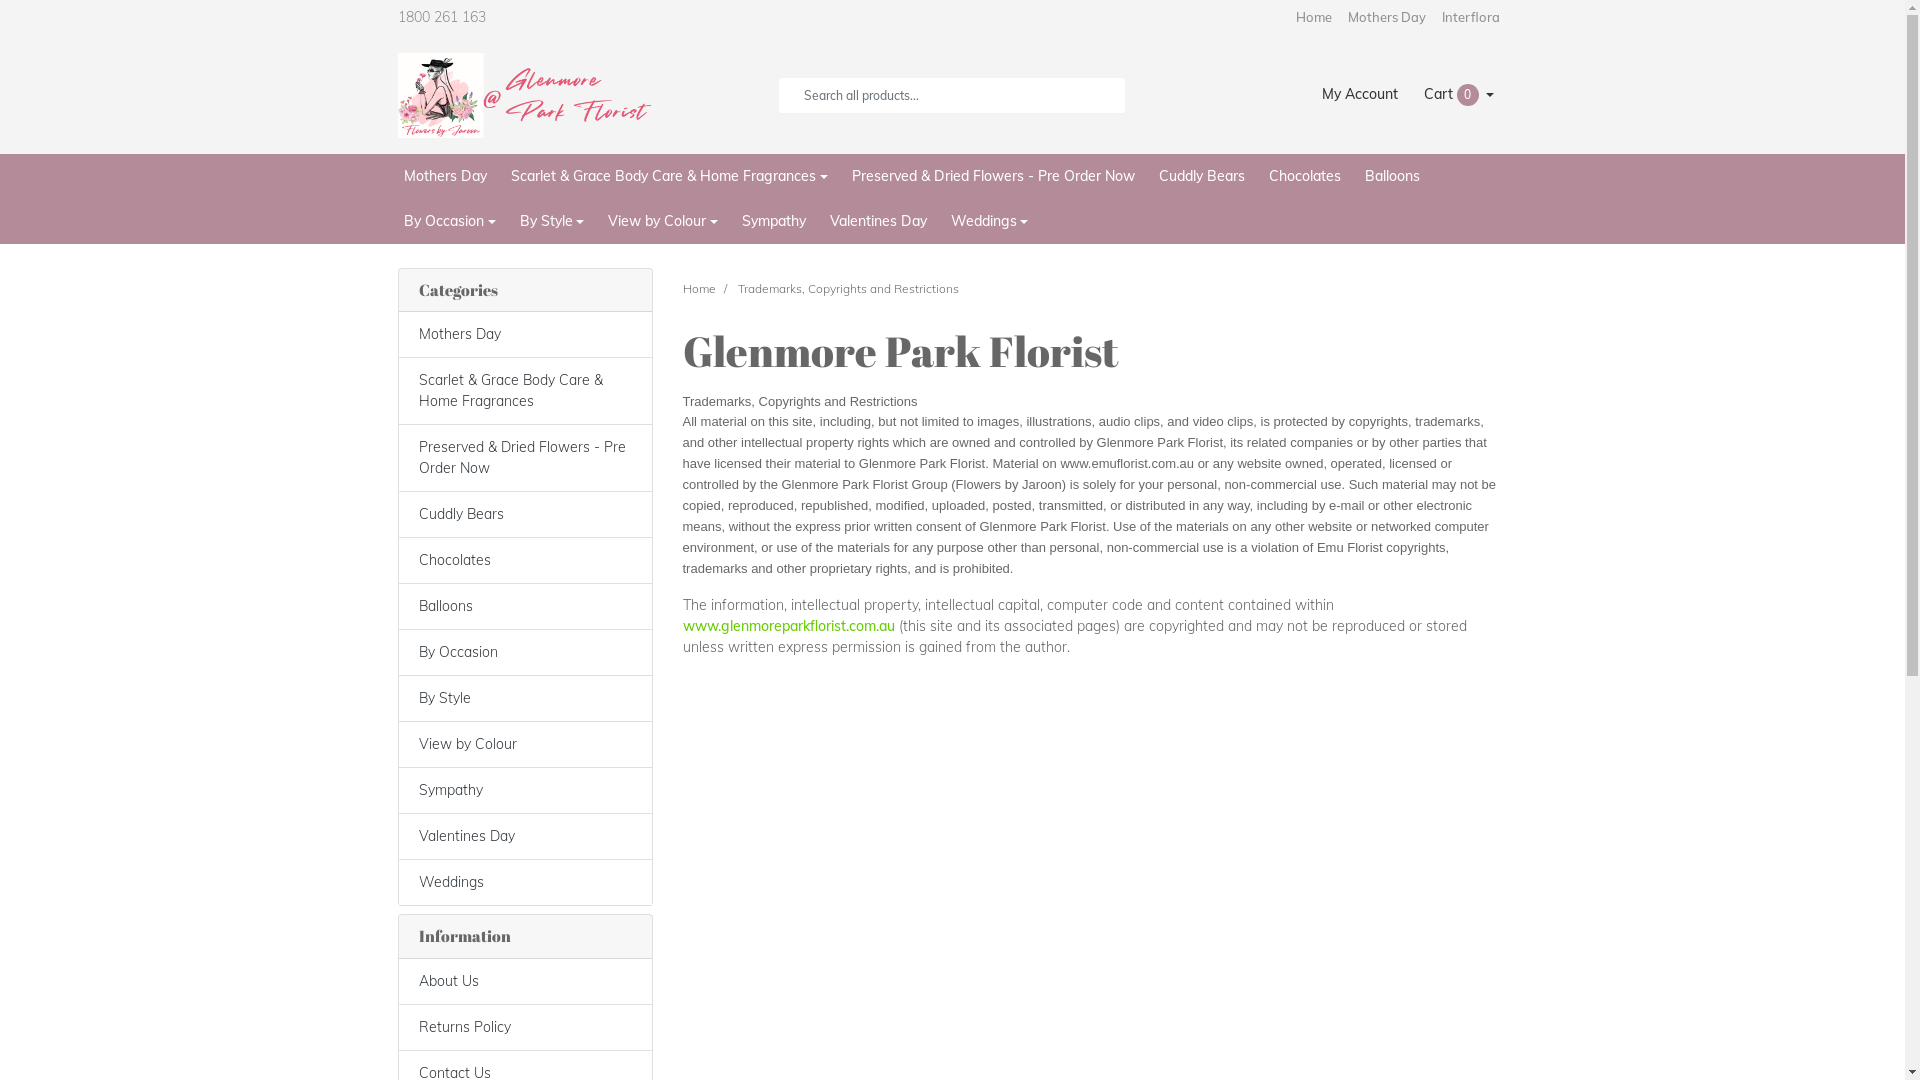 The width and height of the screenshot is (1920, 1080). I want to click on Preserved & Dried Flowers - Pre Order Now, so click(524, 458).